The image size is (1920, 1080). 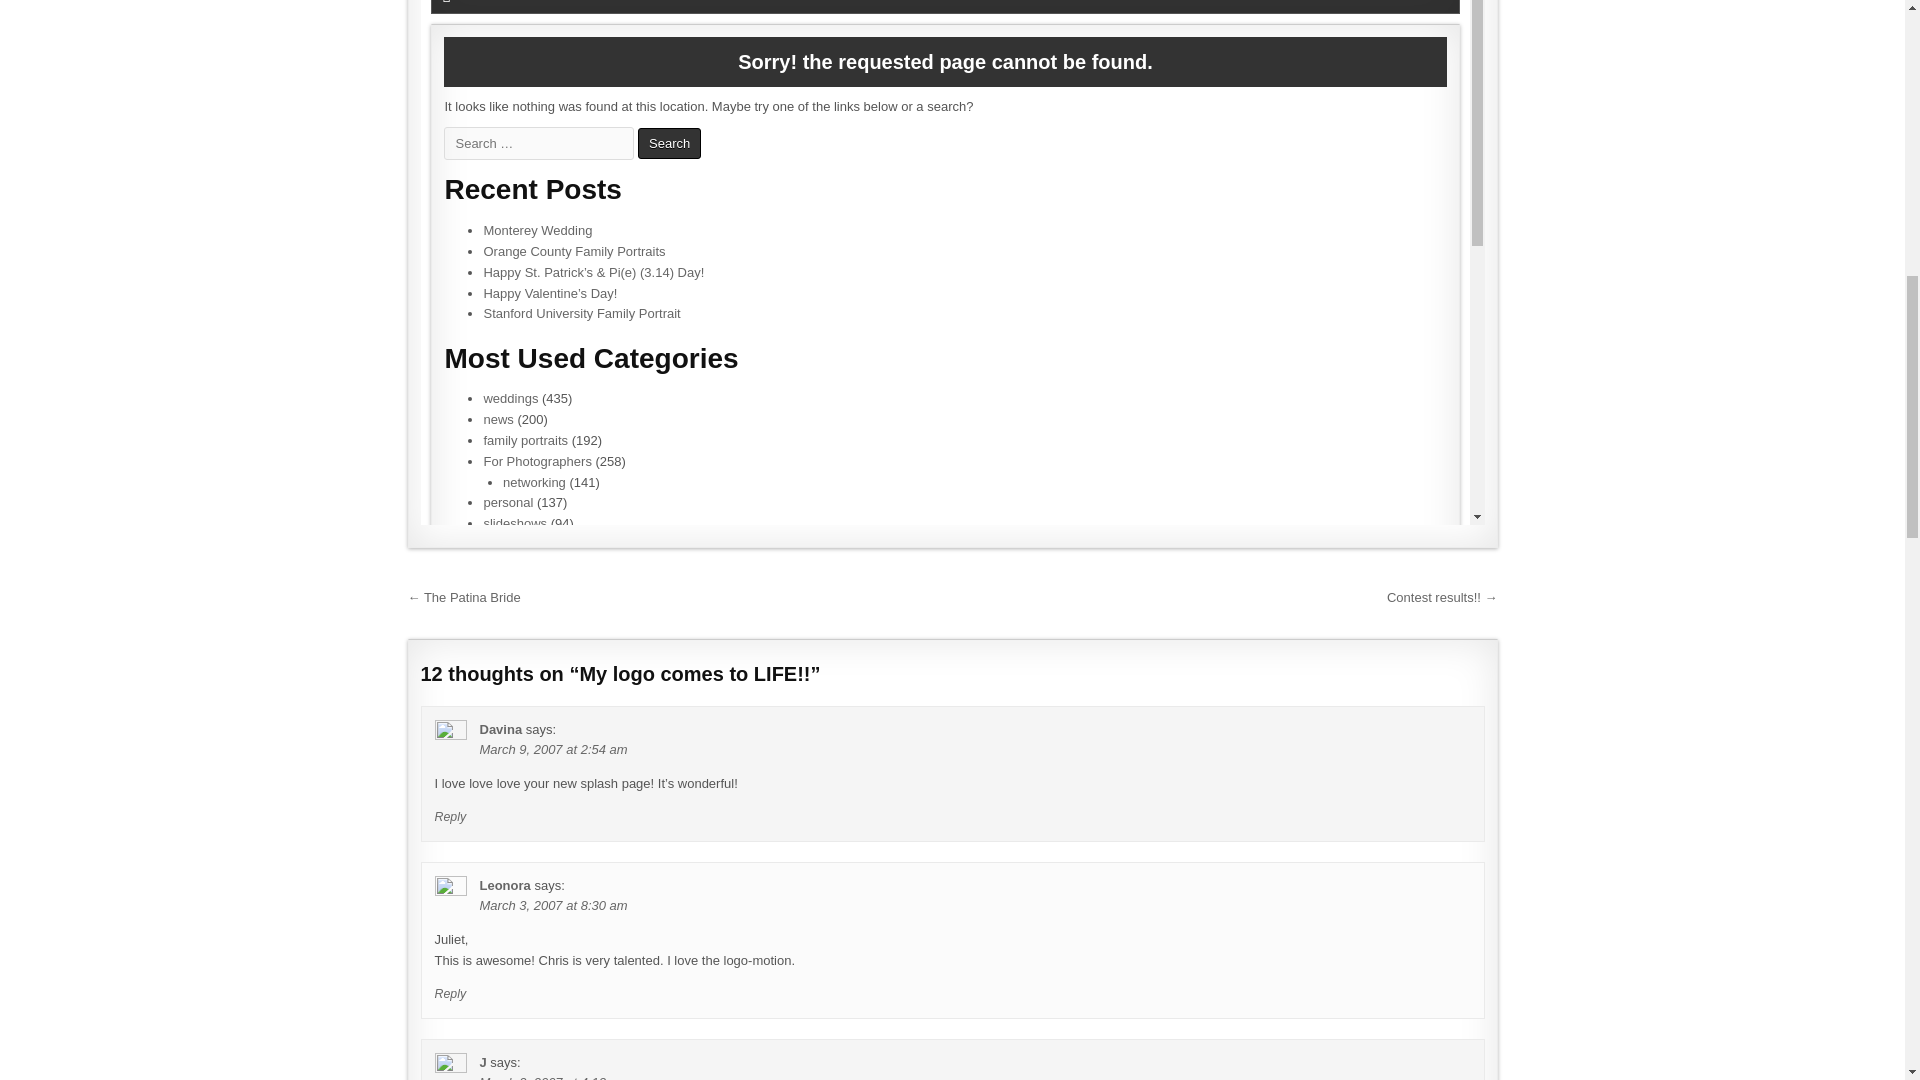 What do you see at coordinates (501, 729) in the screenshot?
I see `Davina` at bounding box center [501, 729].